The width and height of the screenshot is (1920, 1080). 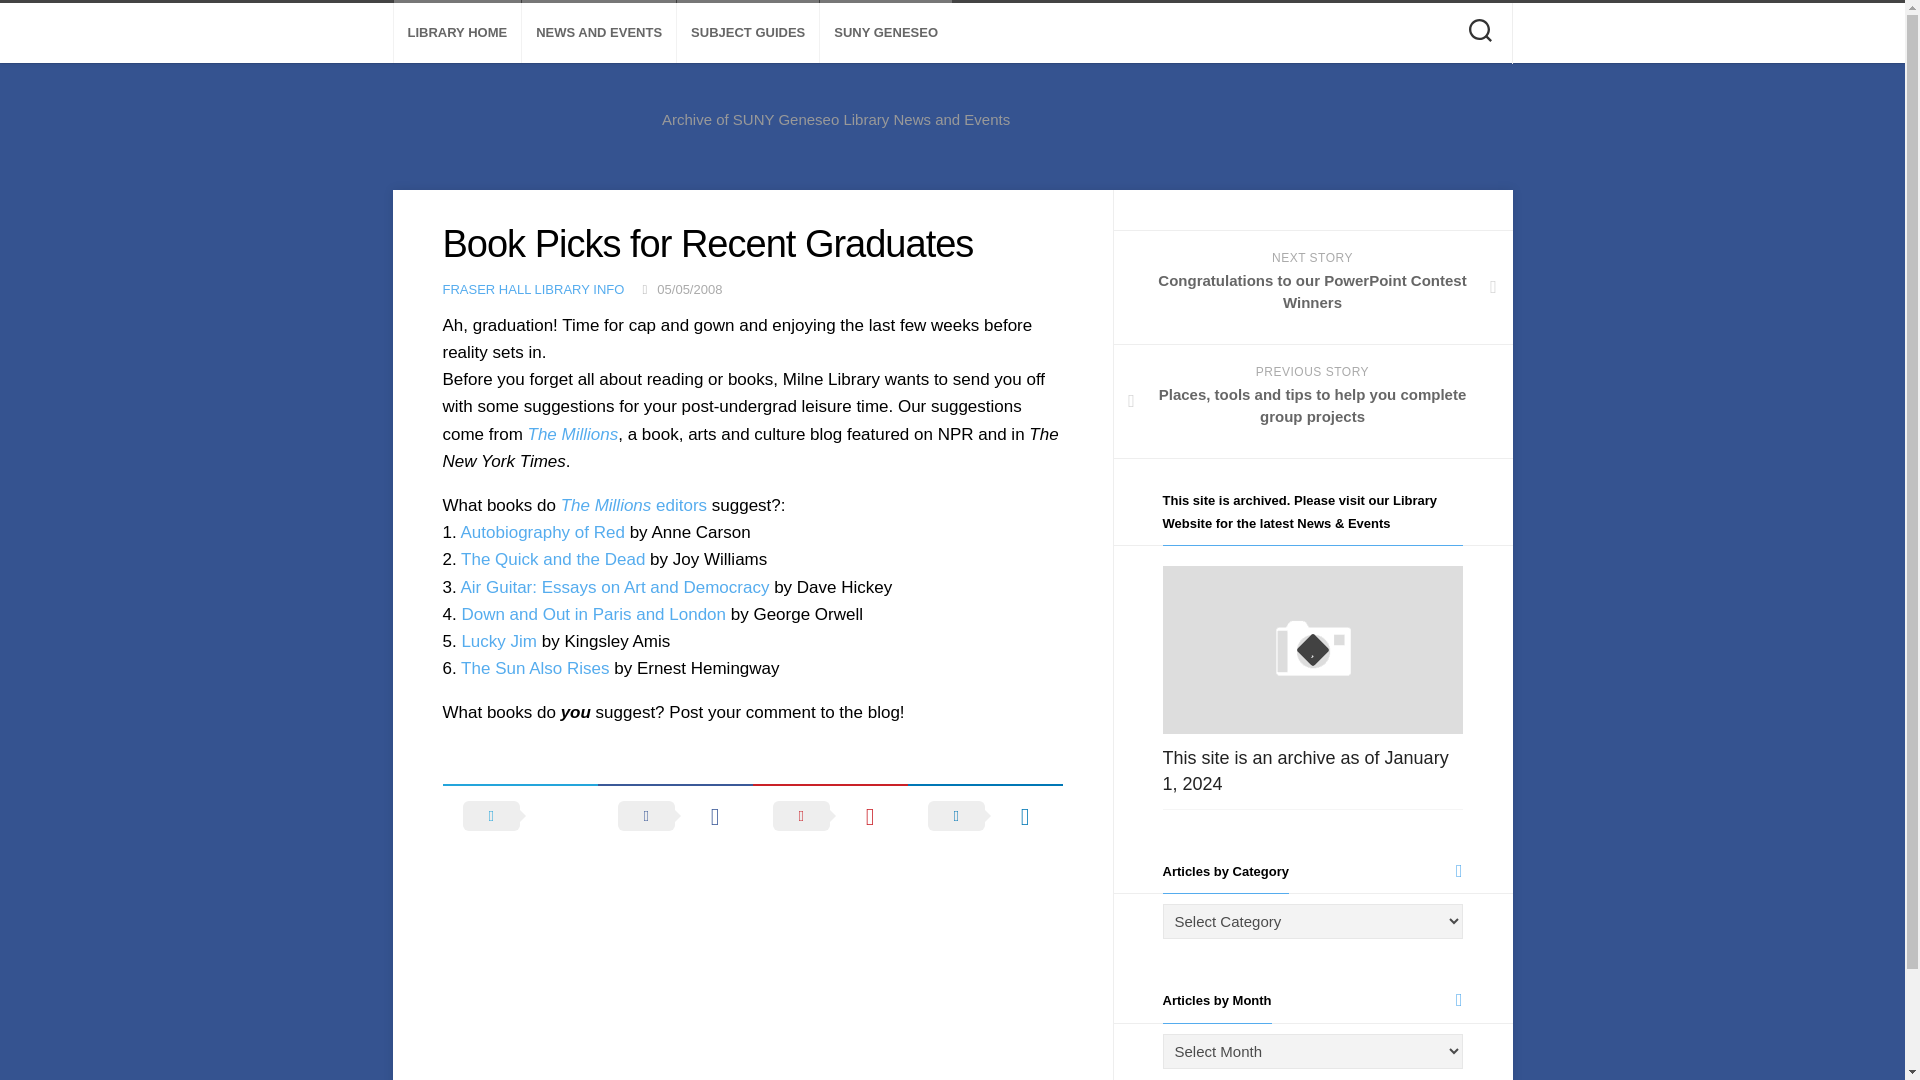 I want to click on Share on Pinterest, so click(x=829, y=816).